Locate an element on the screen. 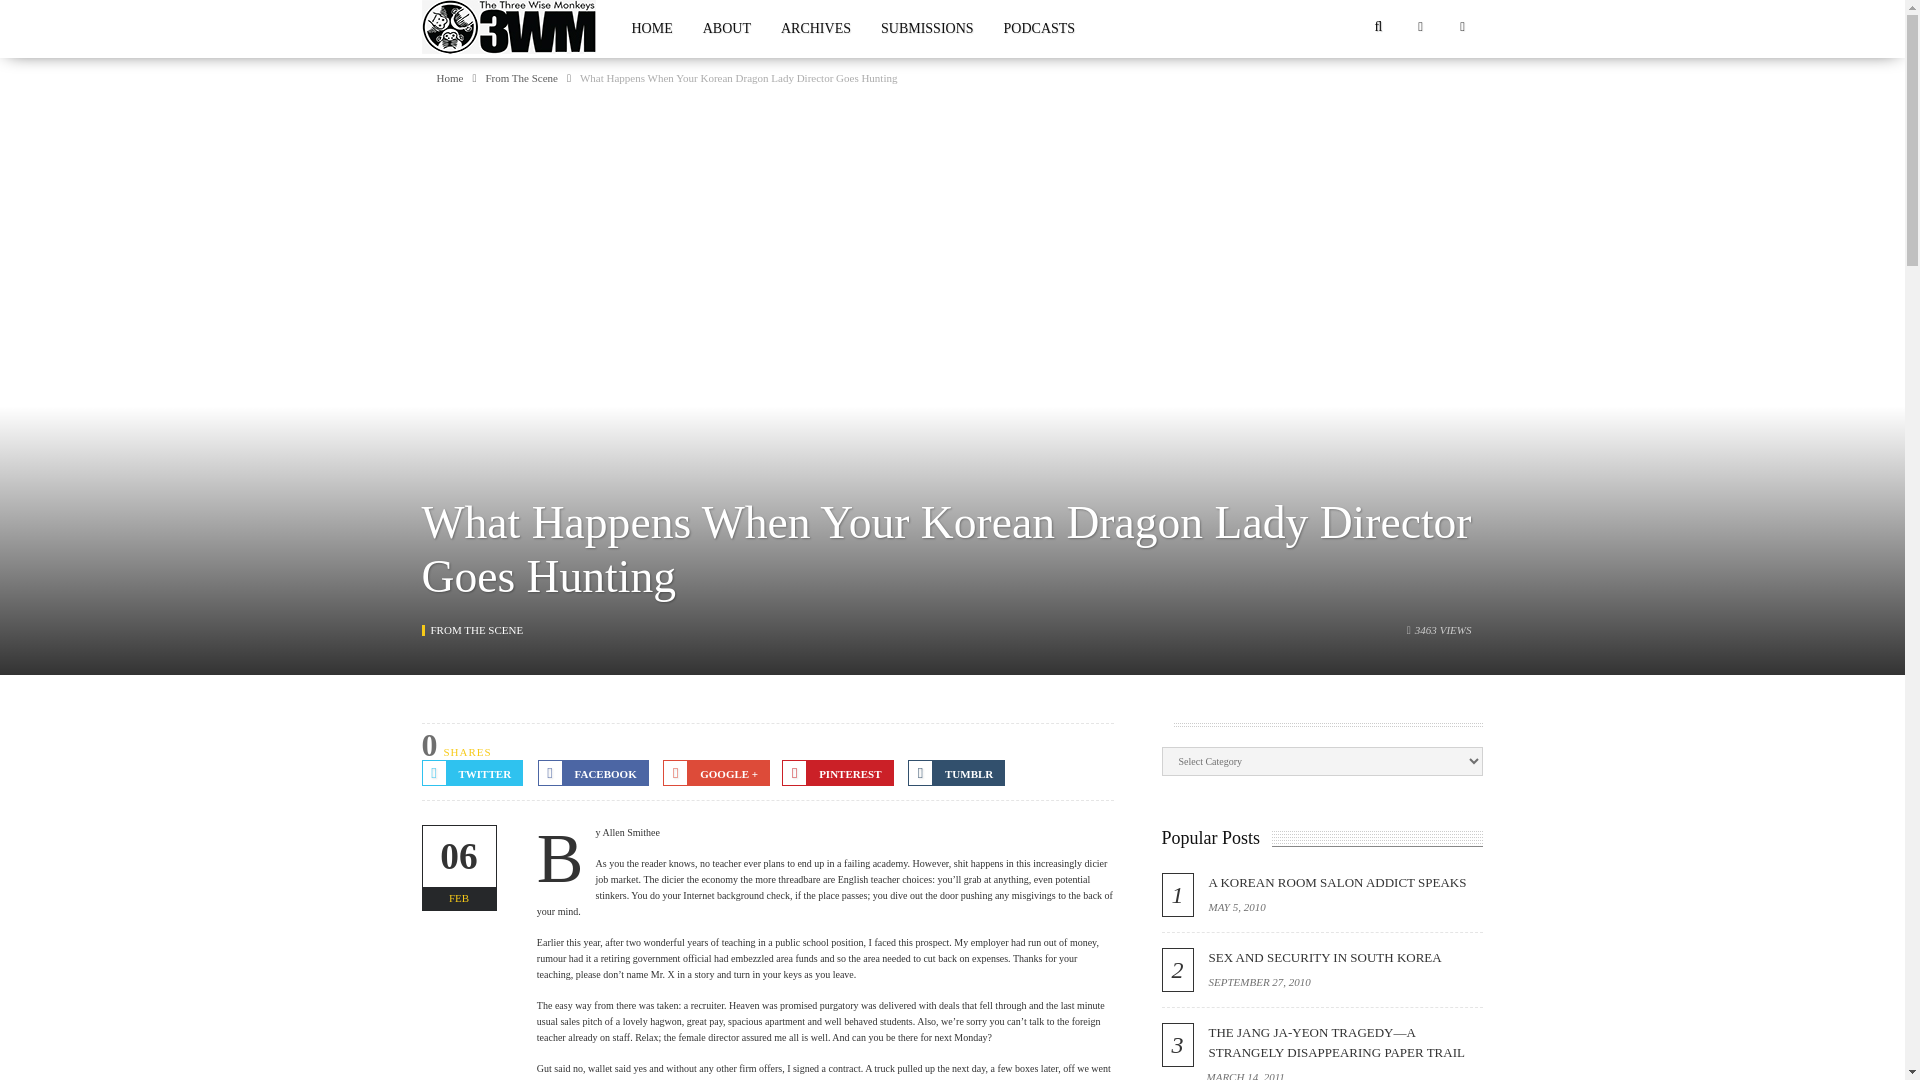  SUBMISSIONS is located at coordinates (926, 29).